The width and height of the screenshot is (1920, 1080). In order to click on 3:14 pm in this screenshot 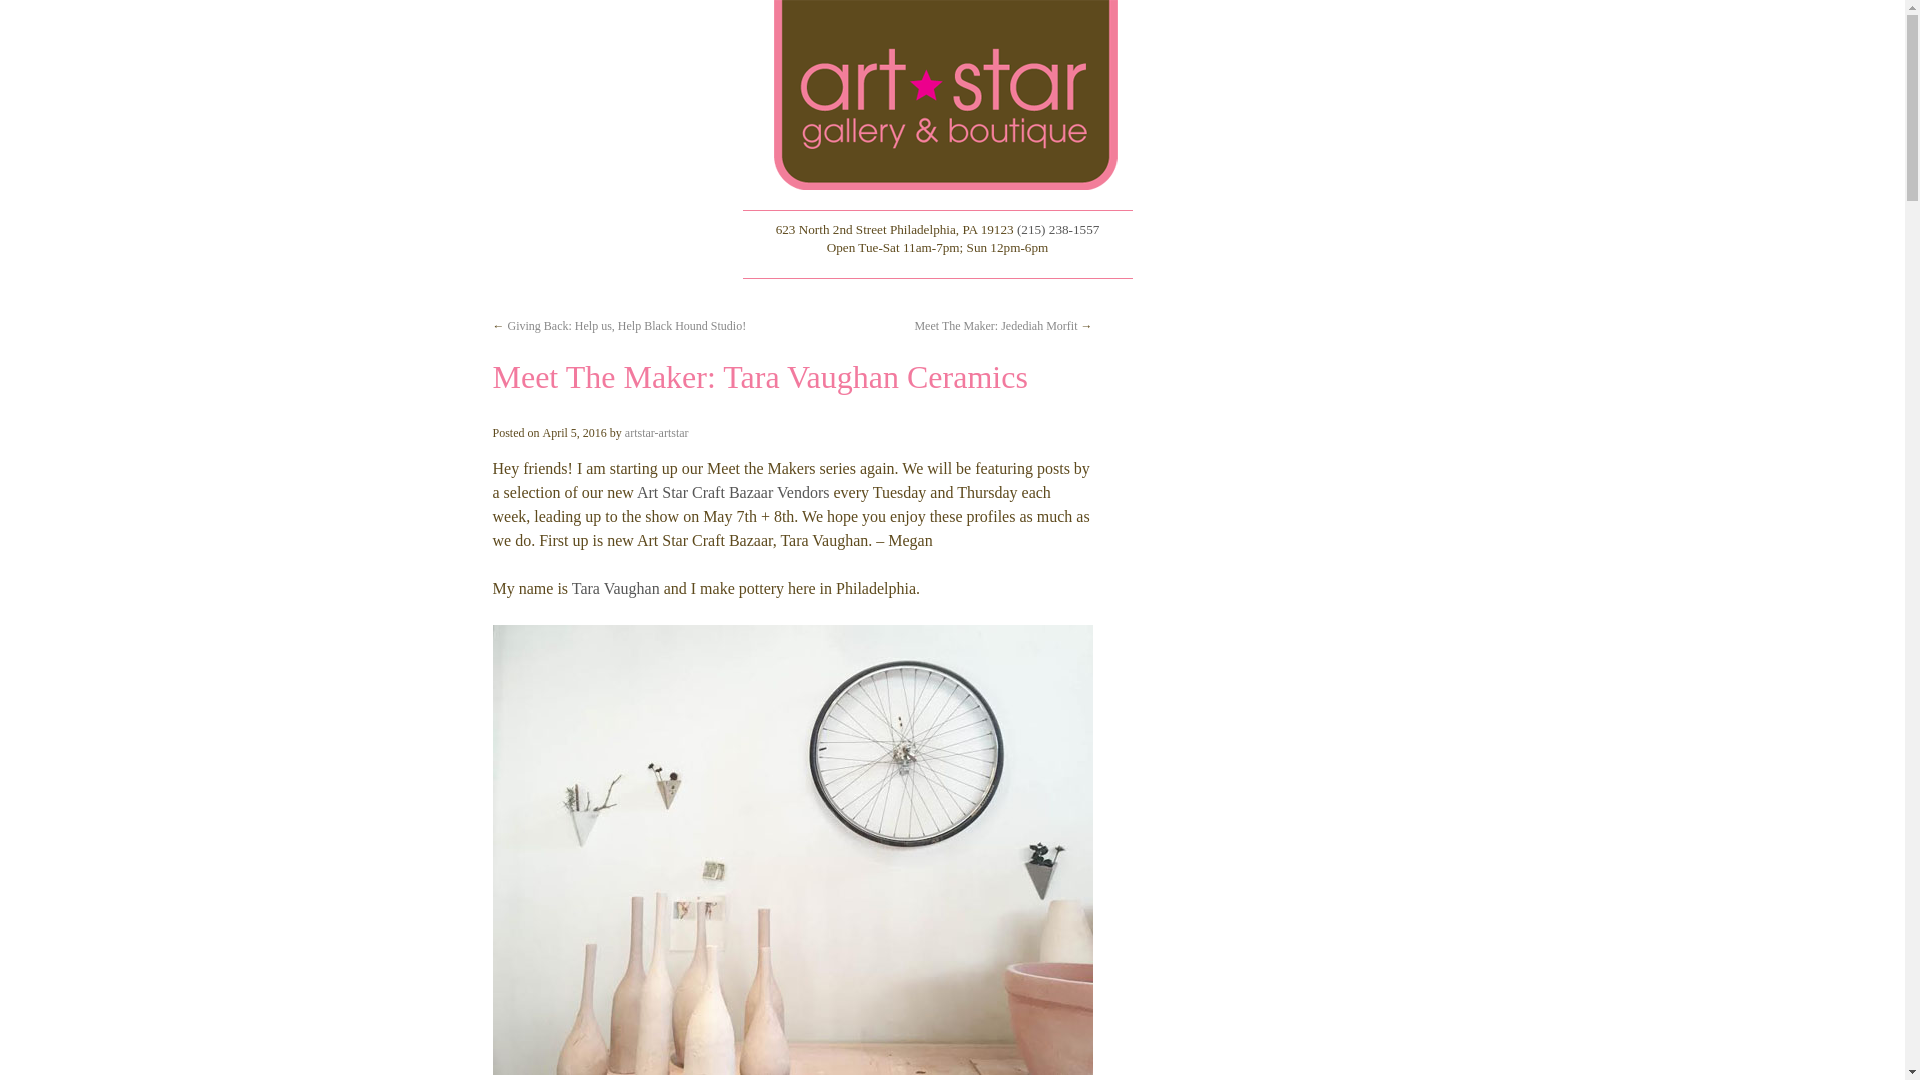, I will do `click(574, 432)`.